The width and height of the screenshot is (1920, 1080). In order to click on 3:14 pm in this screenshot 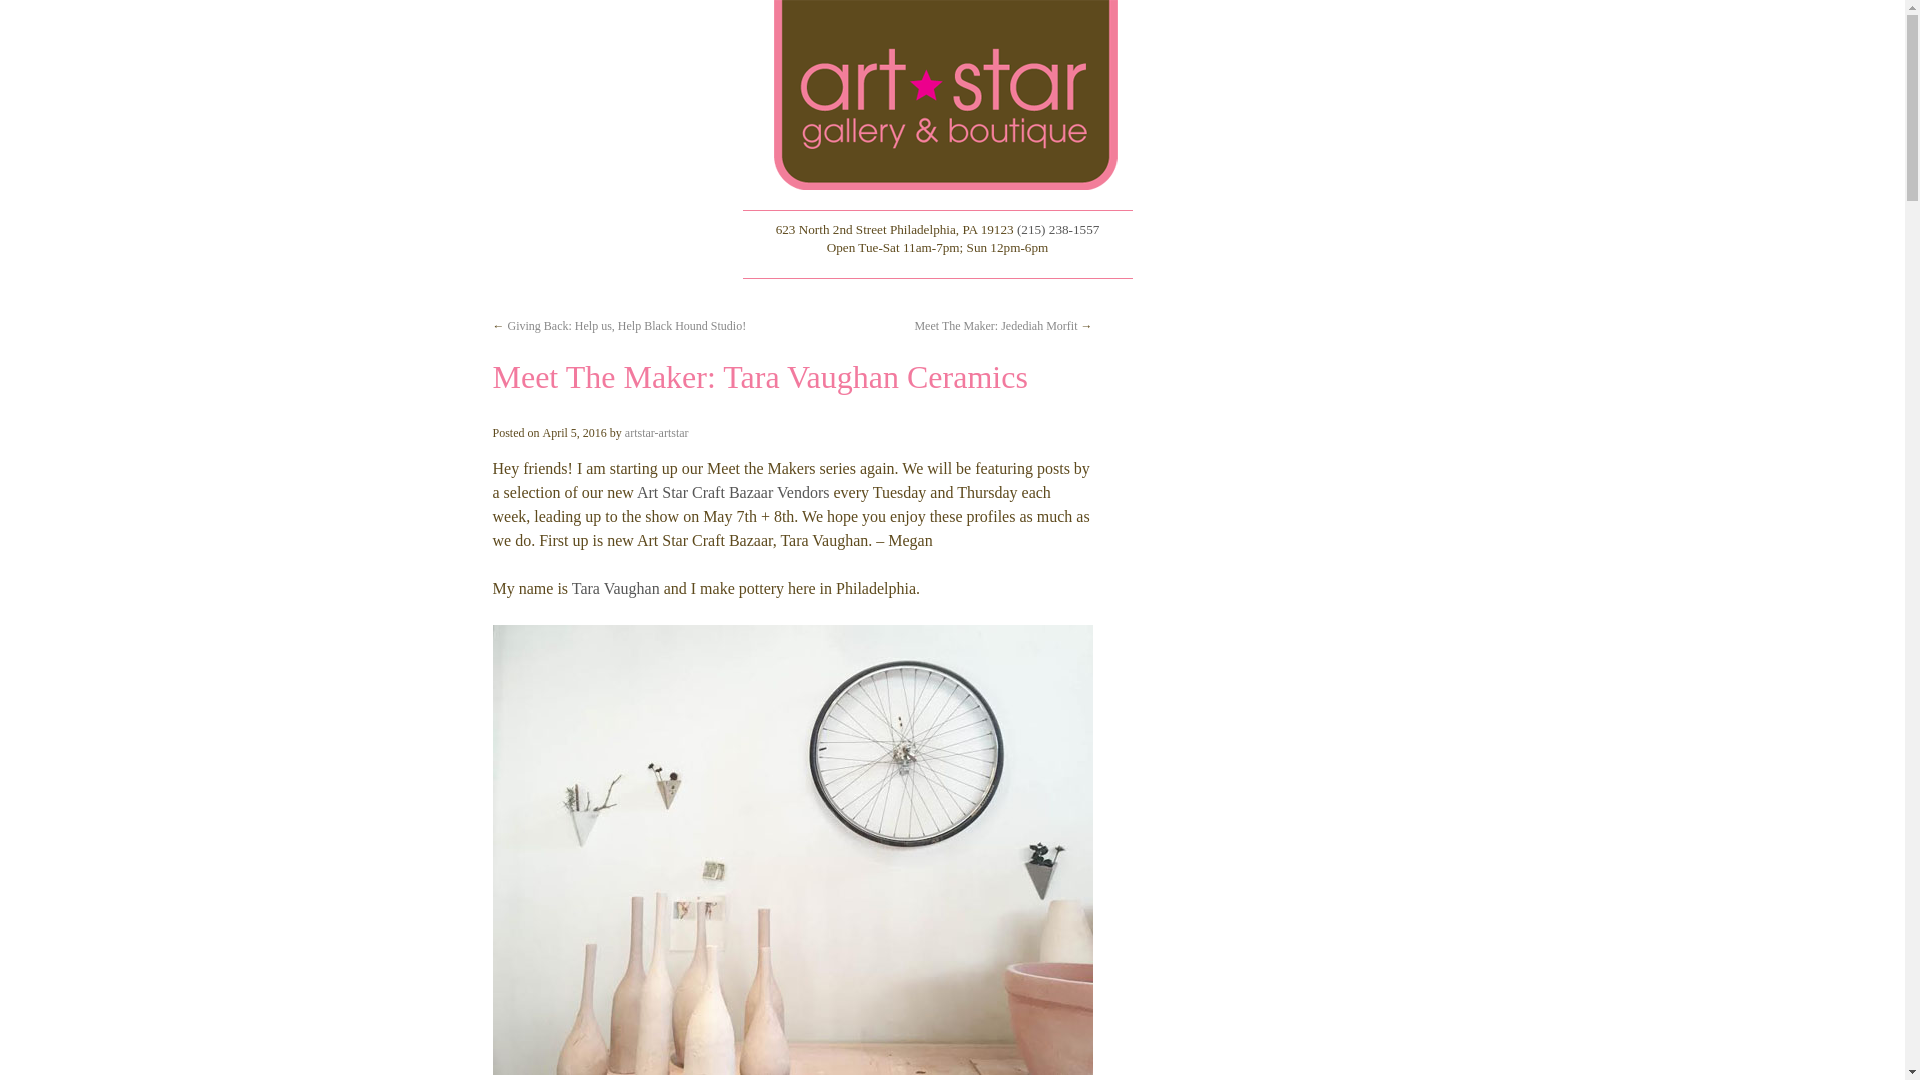, I will do `click(574, 432)`.